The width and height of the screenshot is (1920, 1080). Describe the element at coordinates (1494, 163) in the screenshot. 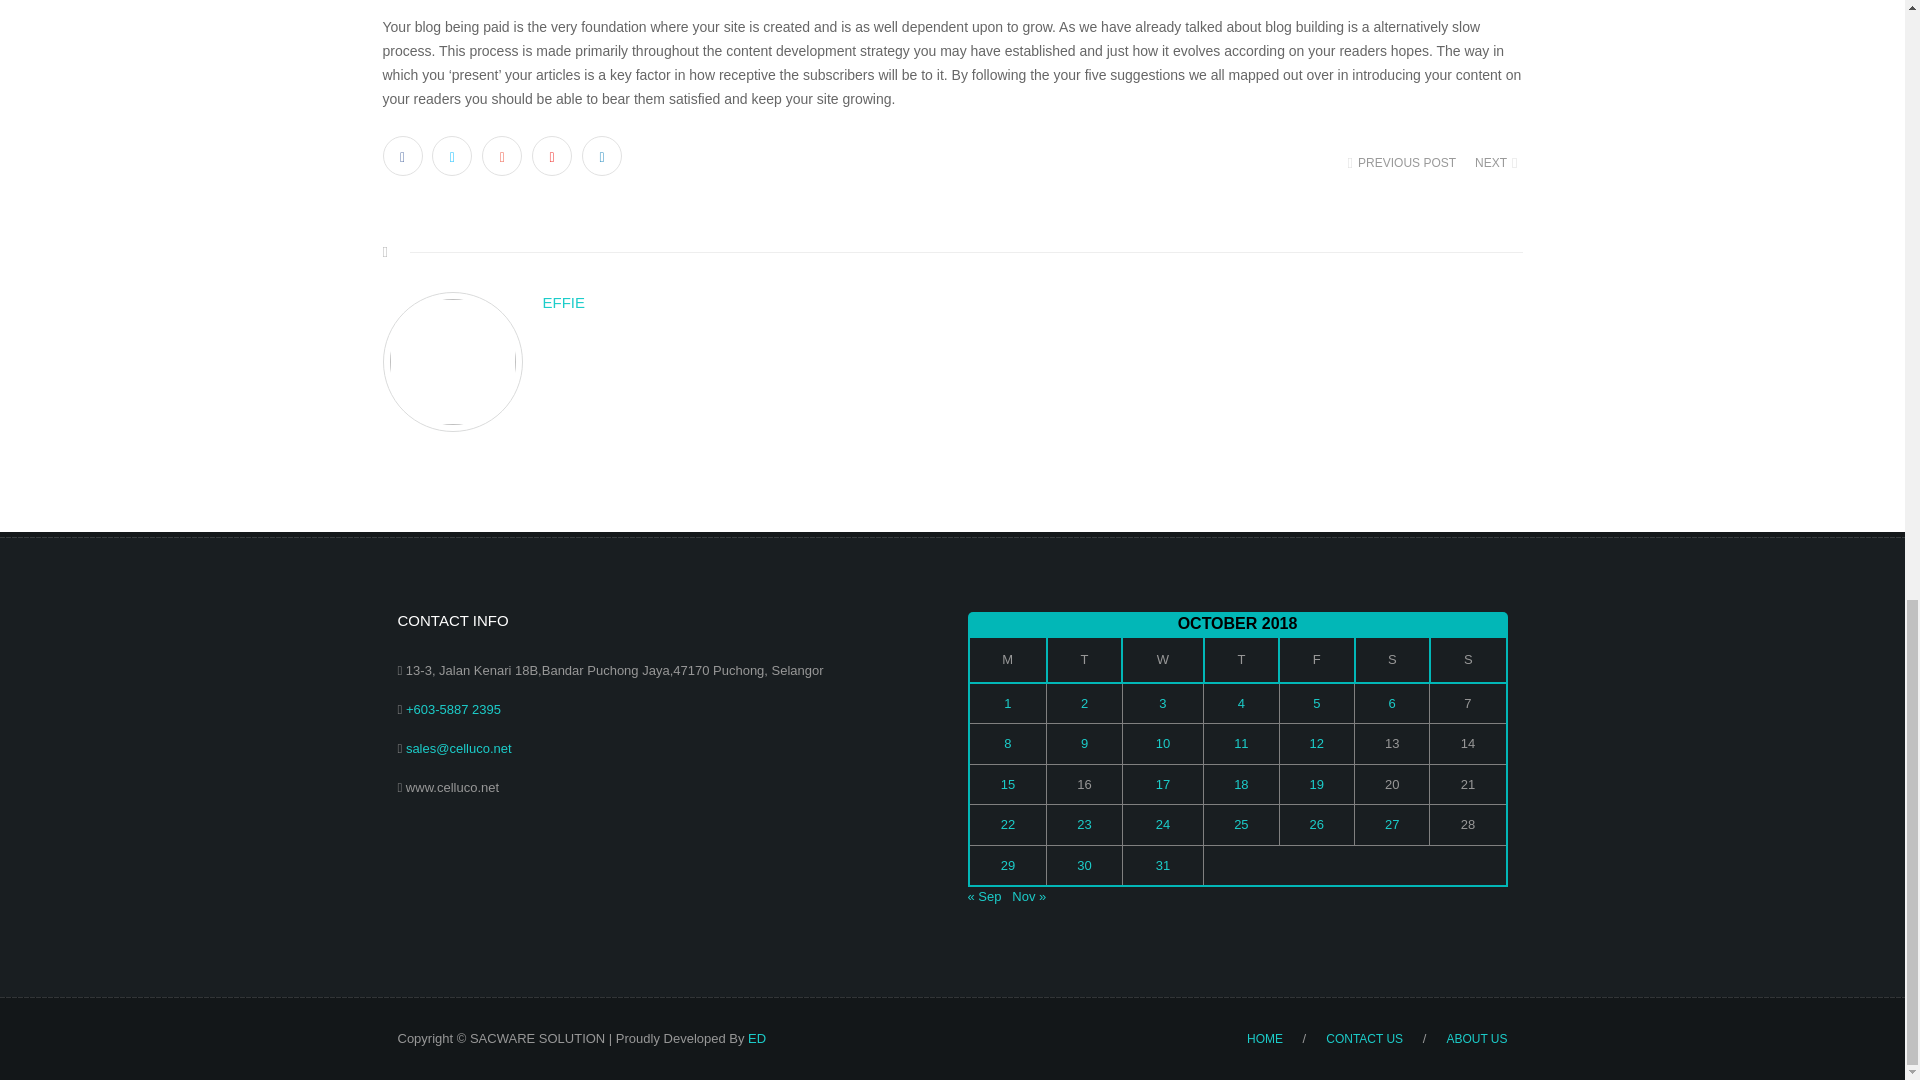

I see `NEXT` at that location.